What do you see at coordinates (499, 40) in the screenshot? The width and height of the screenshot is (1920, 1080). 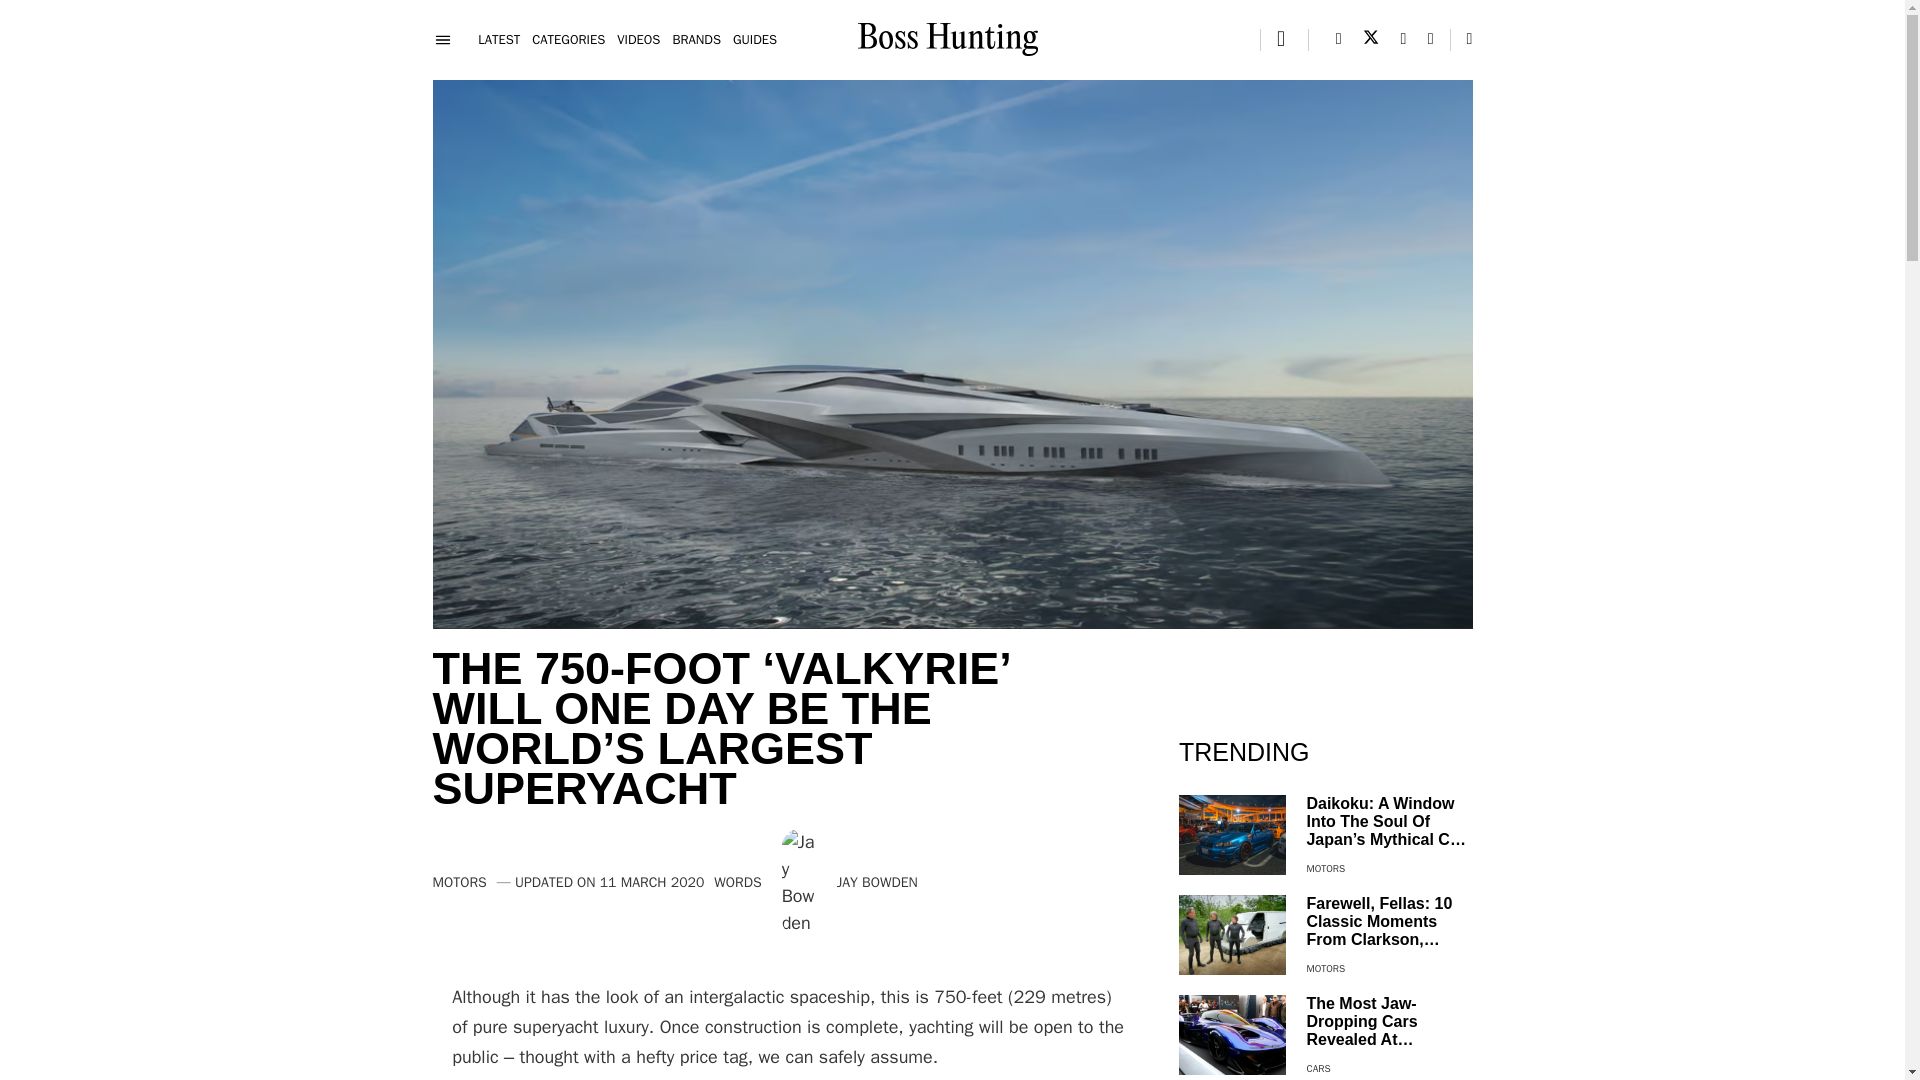 I see `LATEST` at bounding box center [499, 40].